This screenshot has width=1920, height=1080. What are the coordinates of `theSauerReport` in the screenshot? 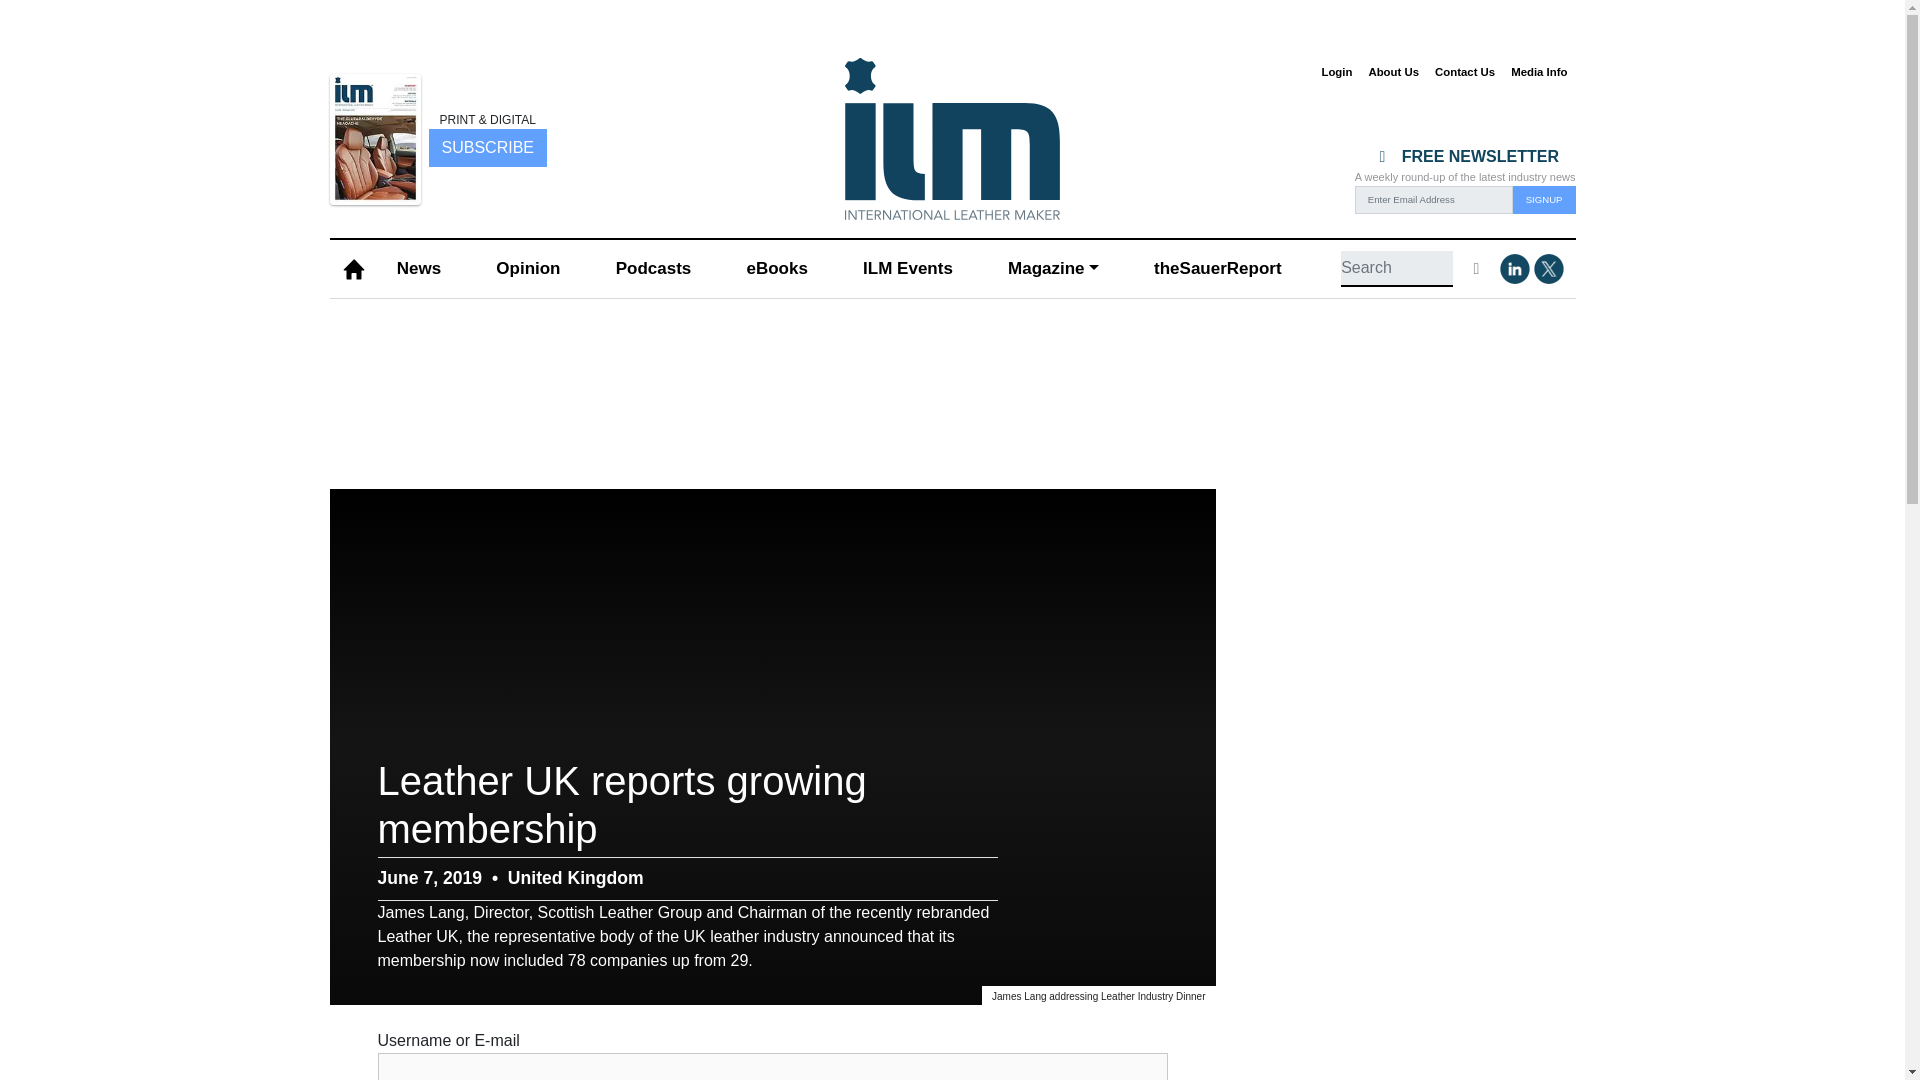 It's located at (1217, 269).